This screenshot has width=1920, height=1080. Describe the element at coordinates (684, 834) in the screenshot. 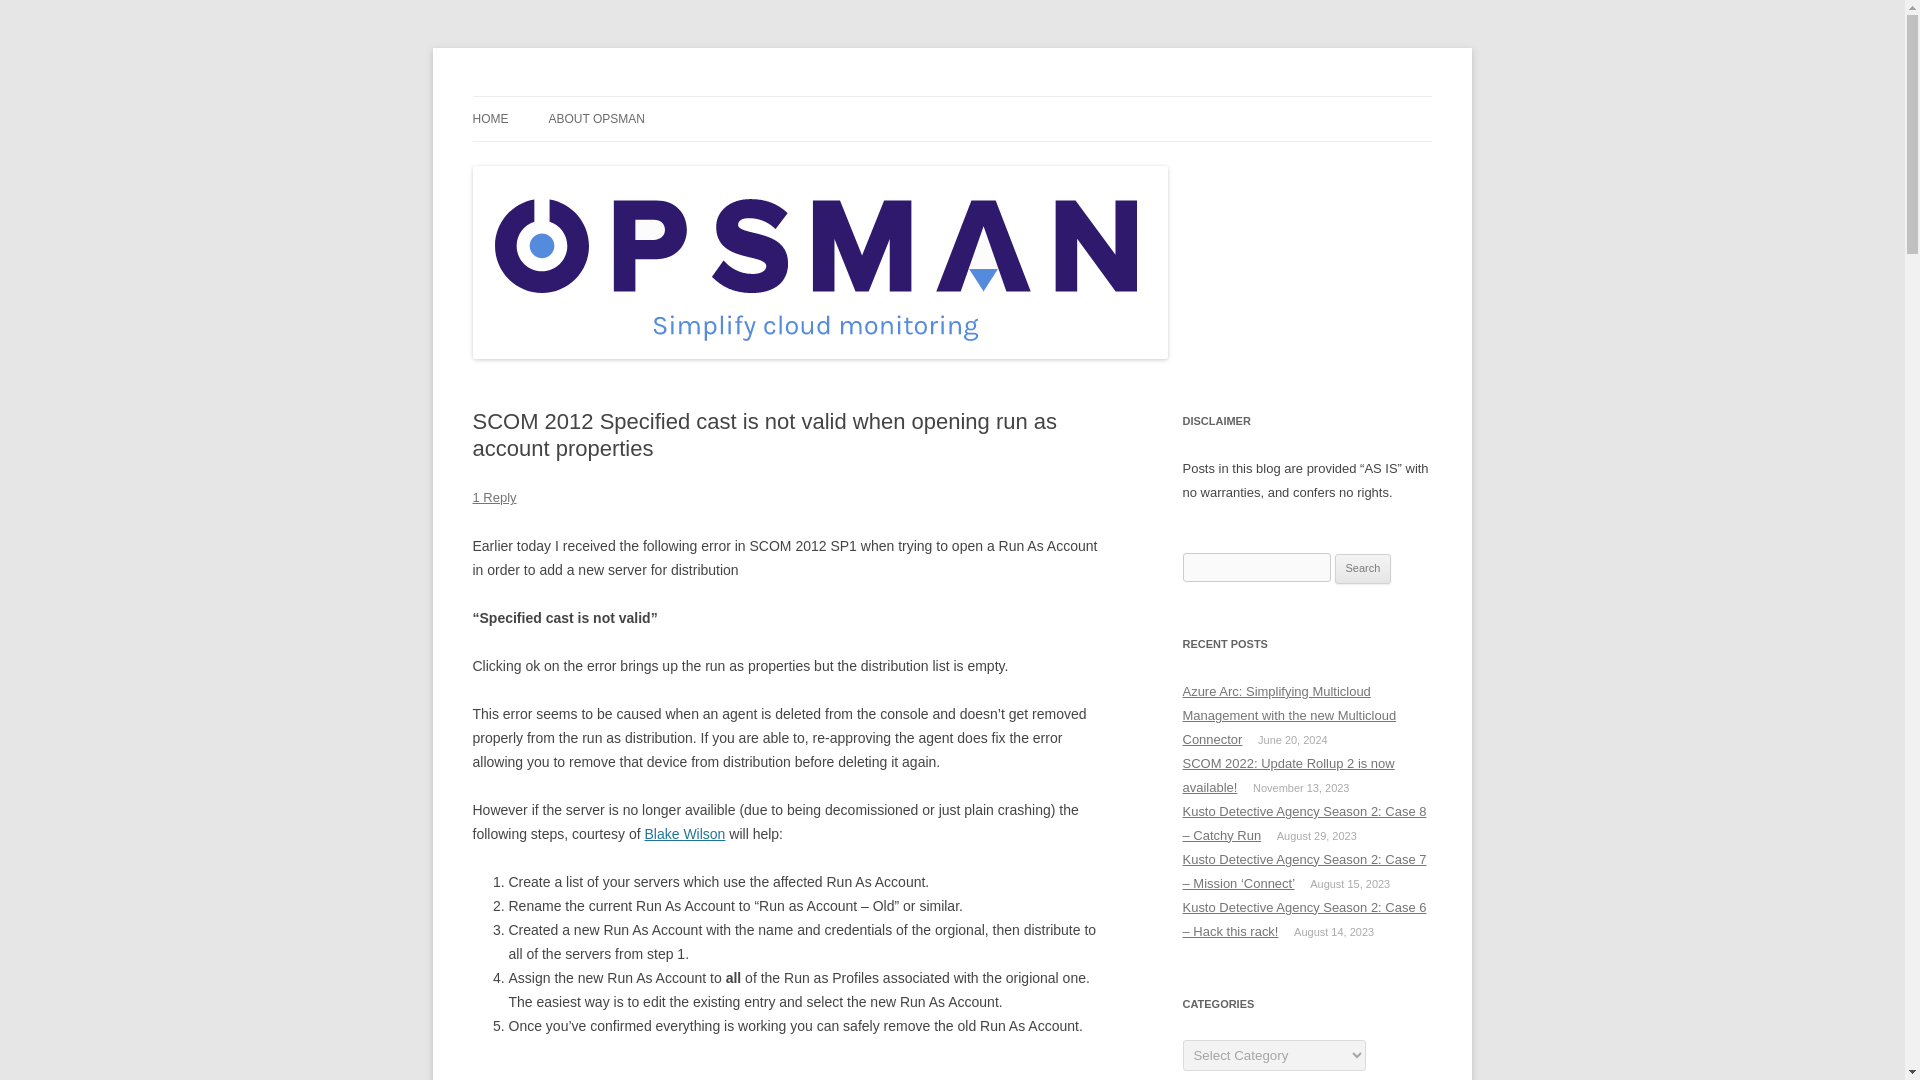

I see `Blake Wilson` at that location.